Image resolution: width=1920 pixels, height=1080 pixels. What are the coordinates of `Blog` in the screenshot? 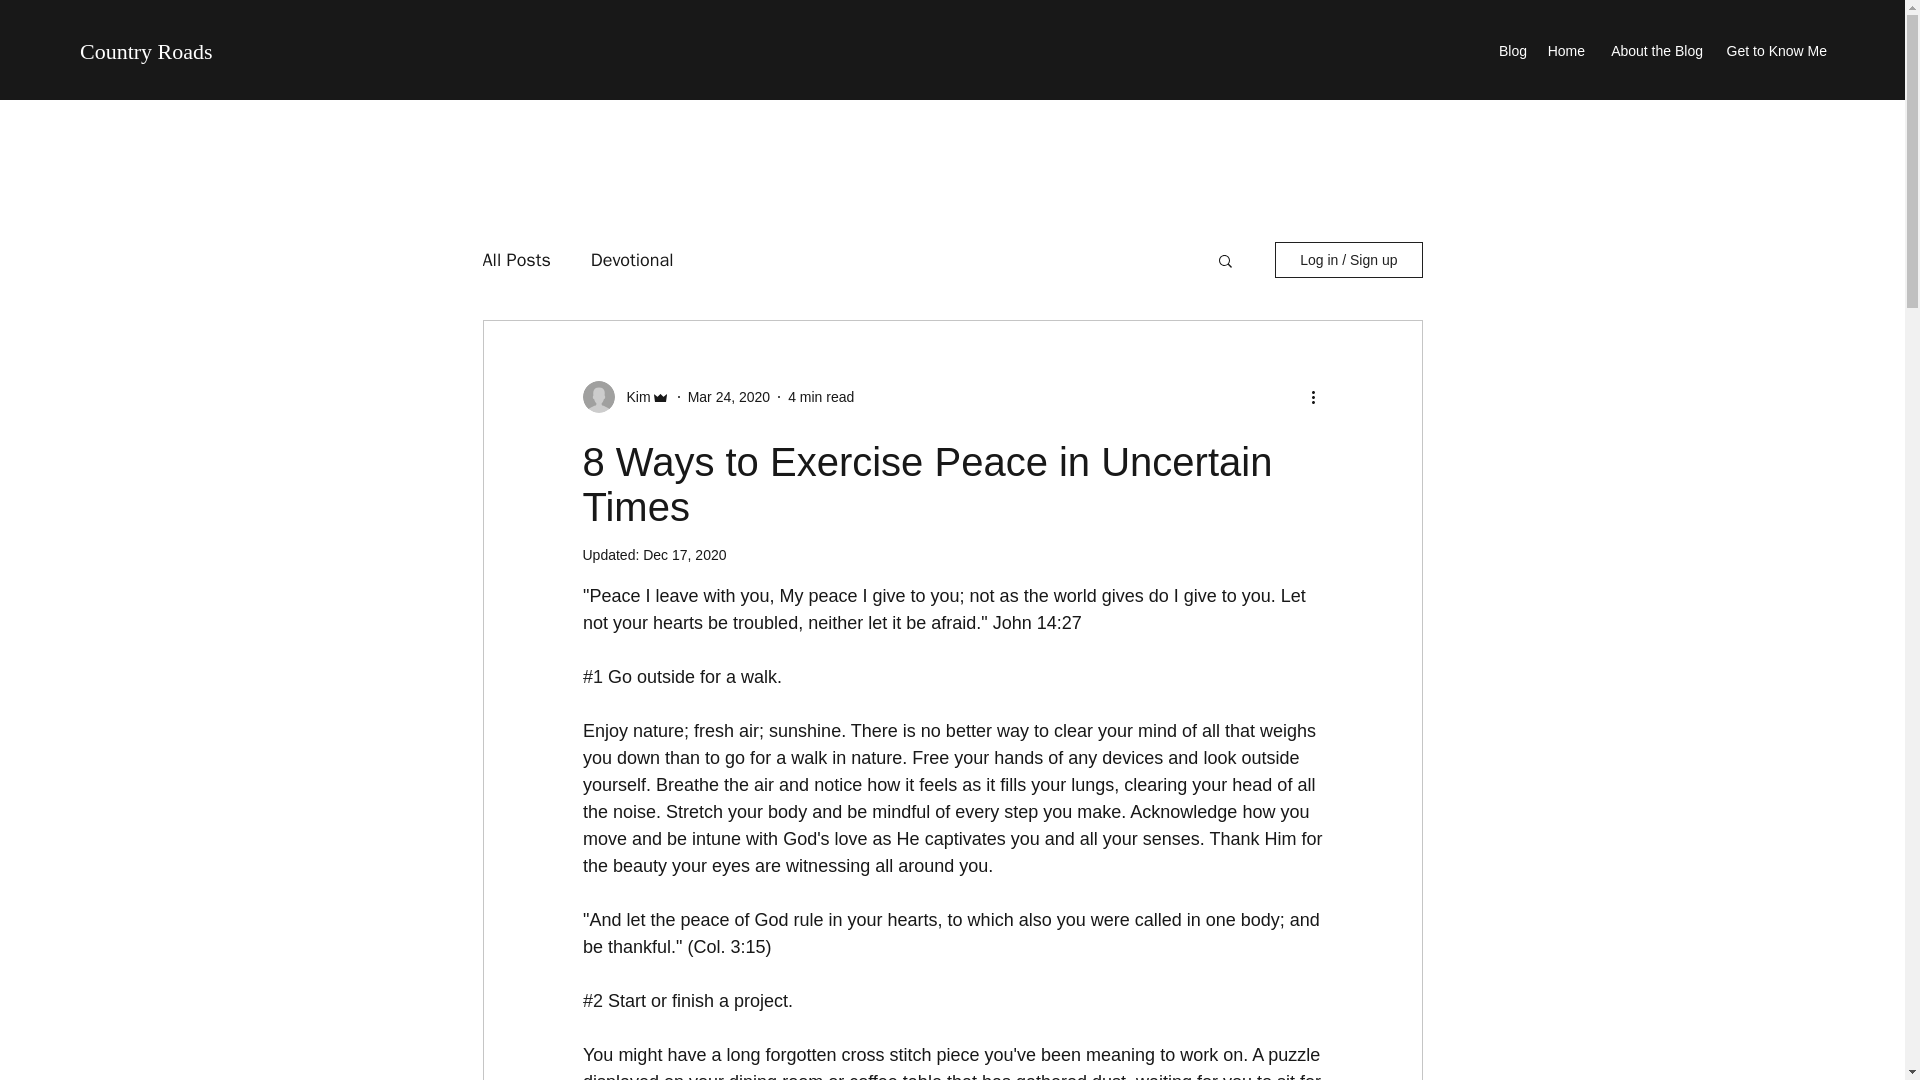 It's located at (1512, 50).